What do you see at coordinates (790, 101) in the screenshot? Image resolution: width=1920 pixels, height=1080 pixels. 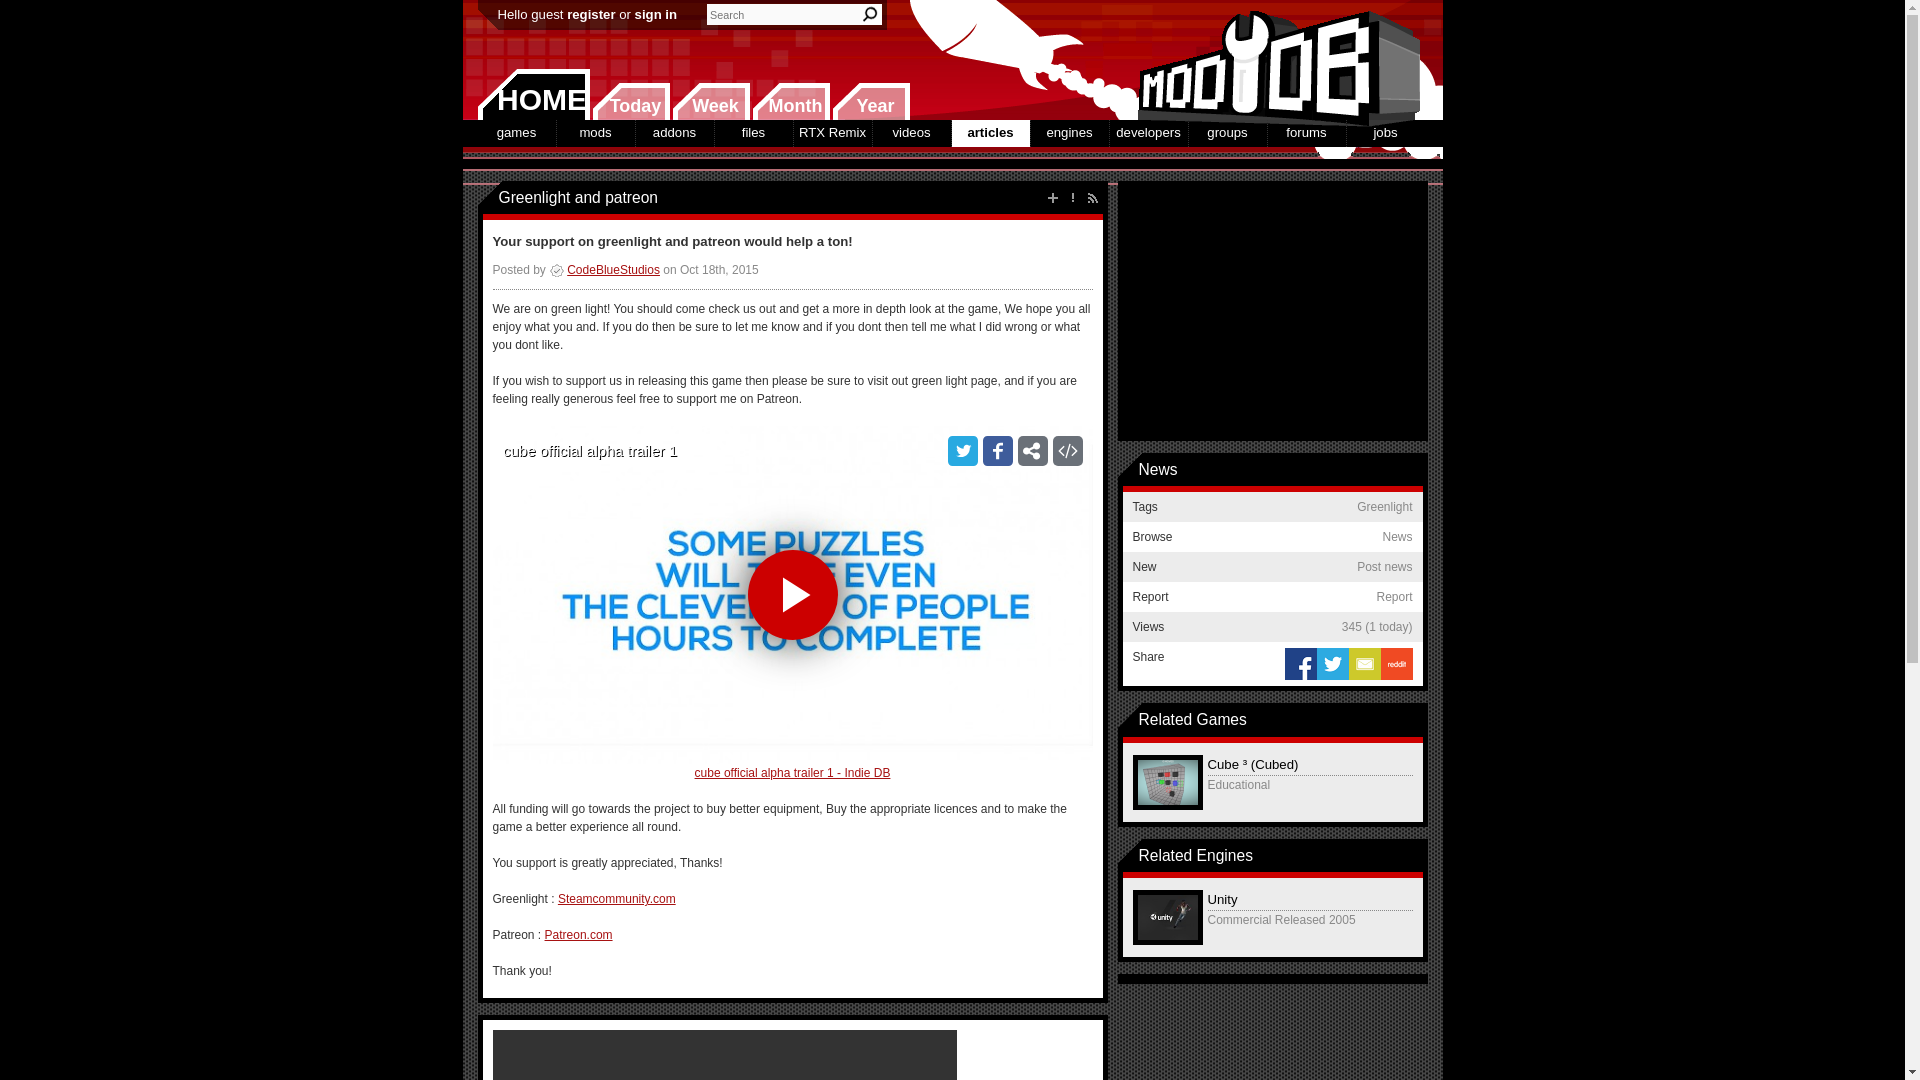 I see `New this month` at bounding box center [790, 101].